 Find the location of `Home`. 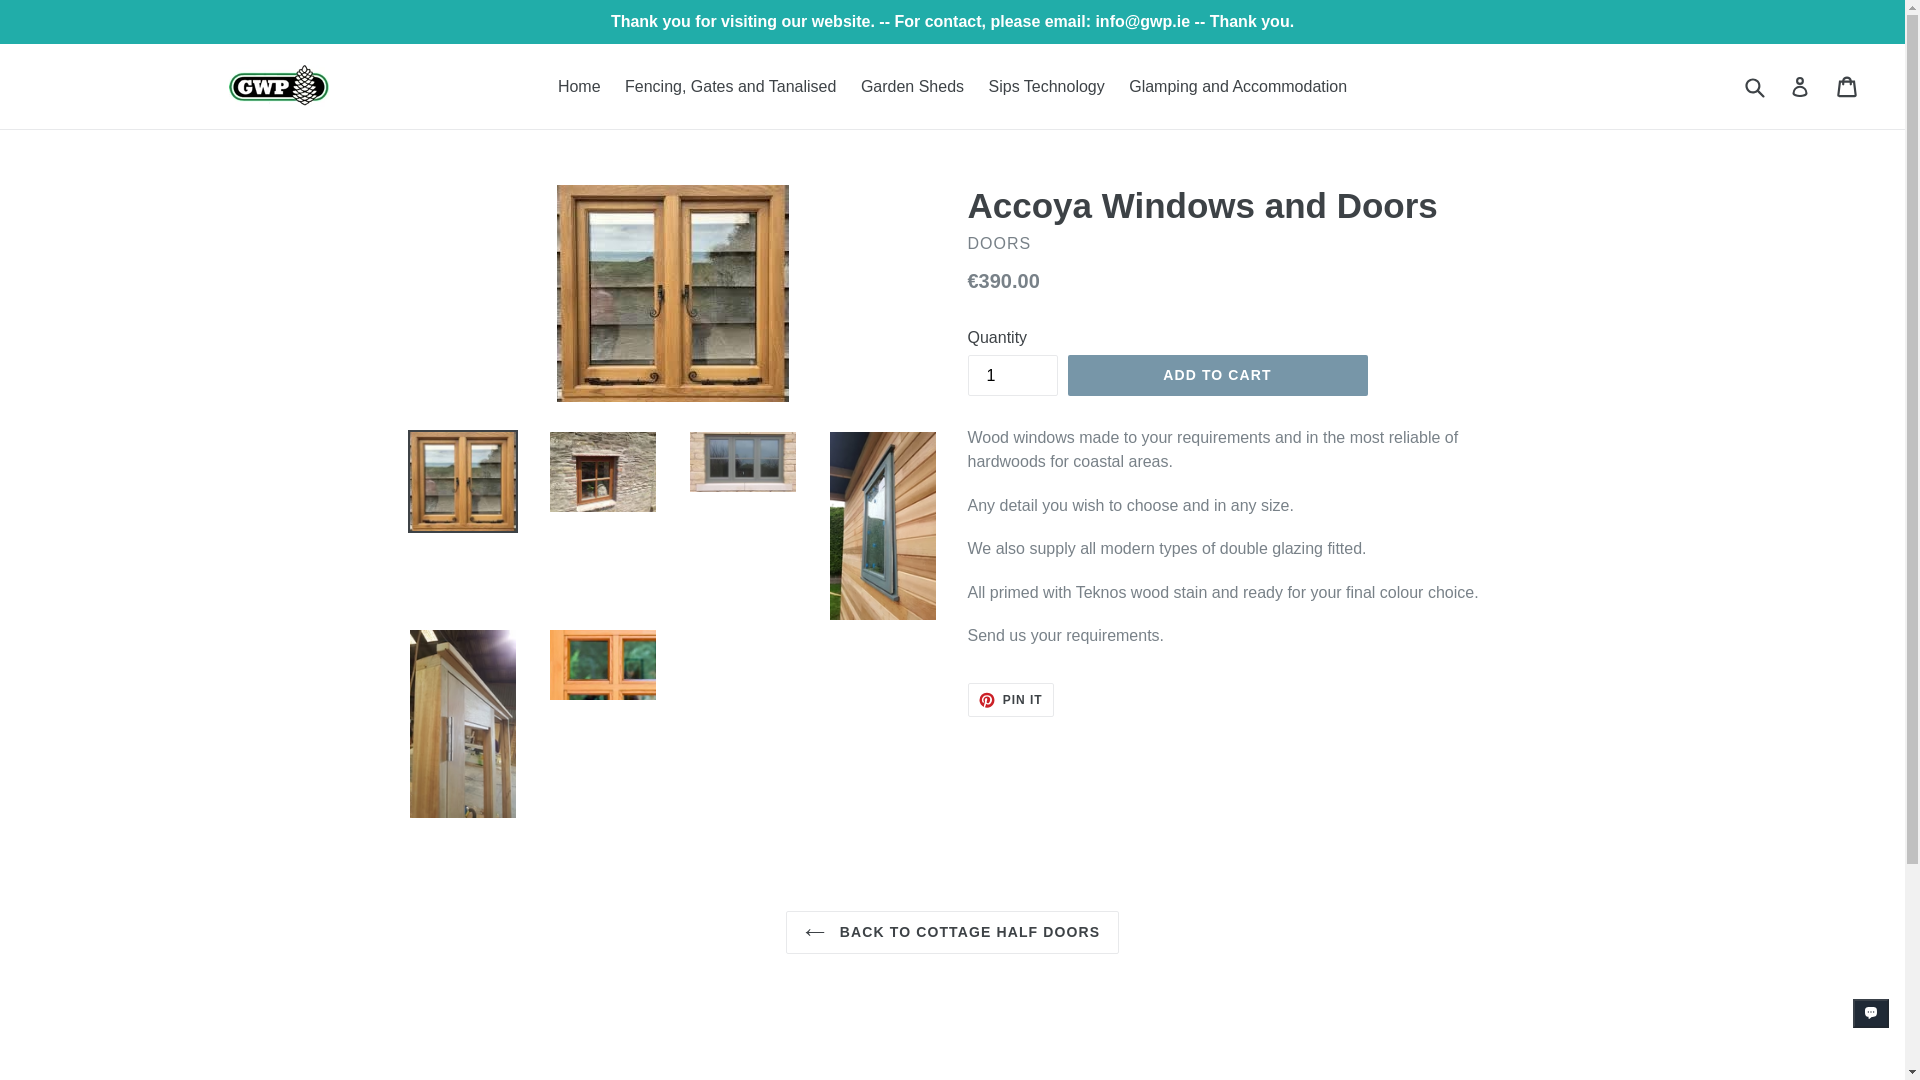

Home is located at coordinates (912, 86).